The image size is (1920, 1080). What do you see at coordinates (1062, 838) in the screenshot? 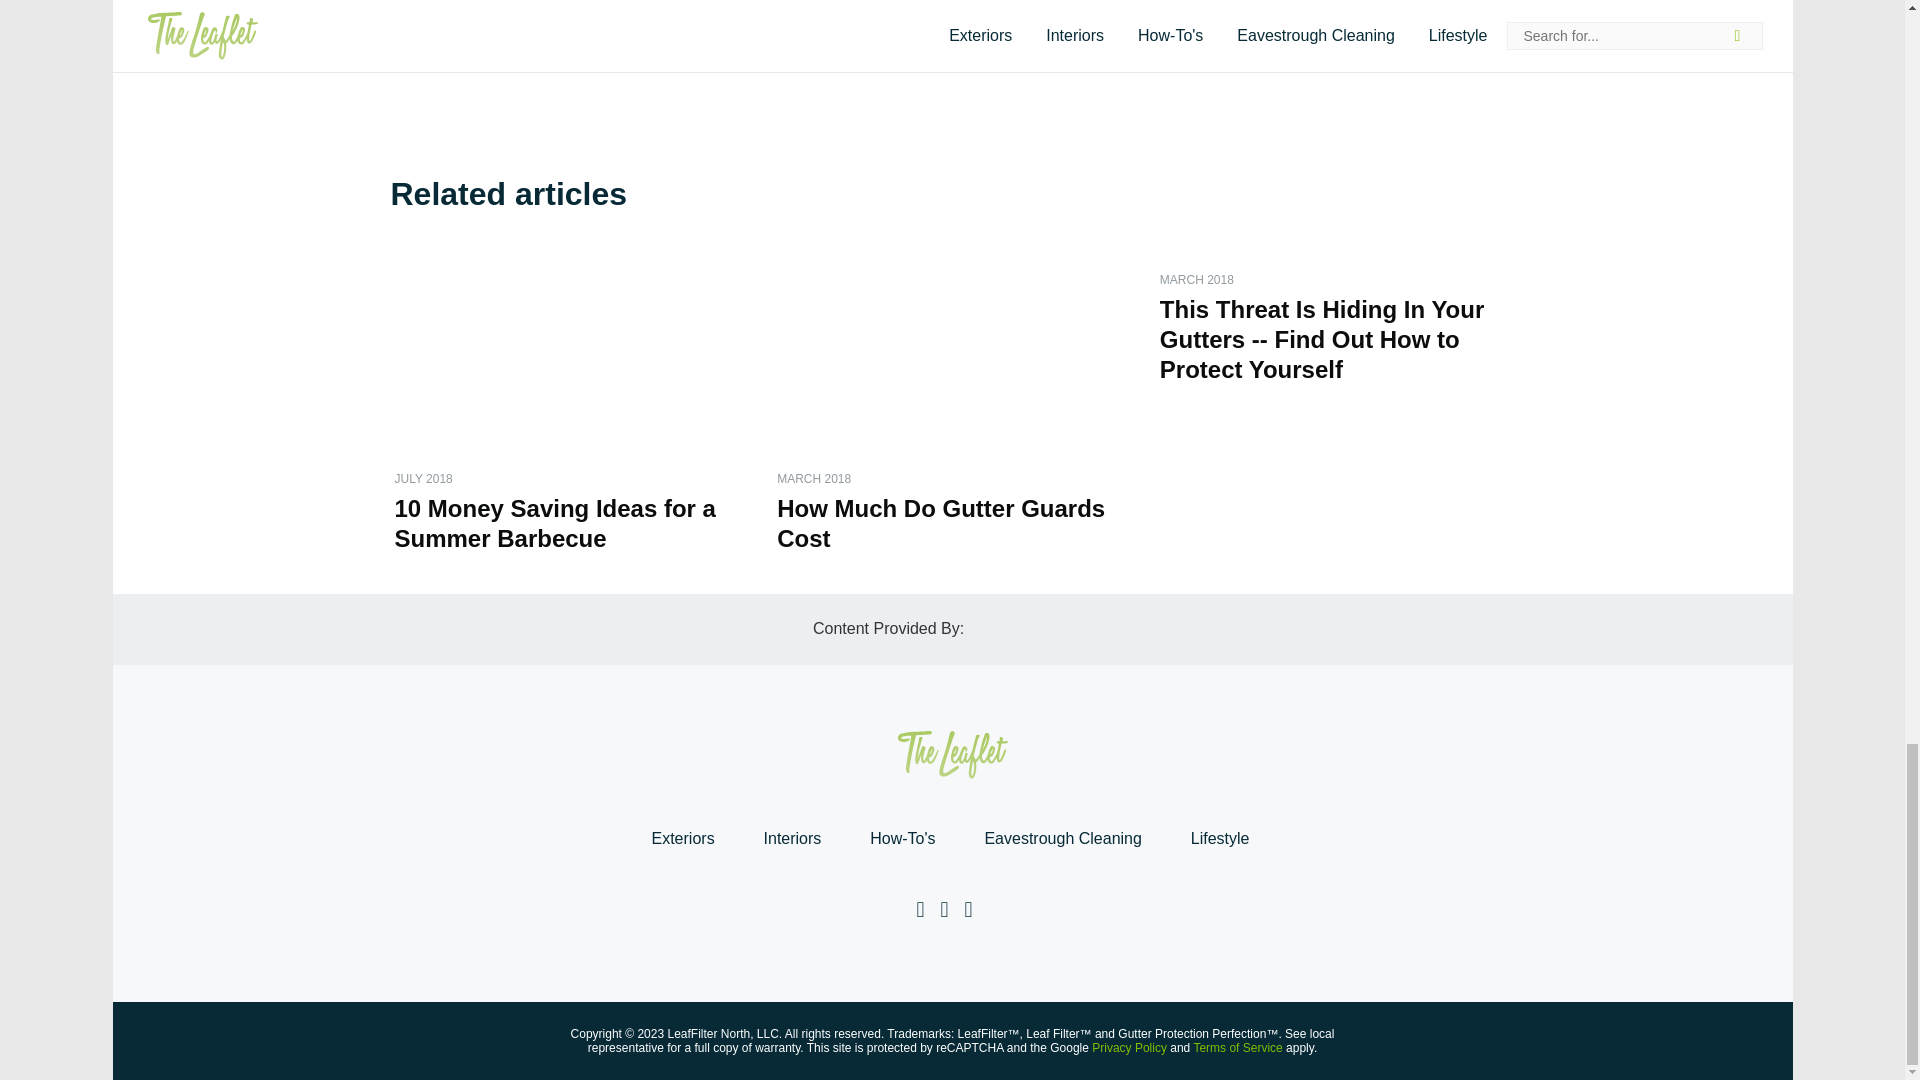
I see `Eavestrough Cleaning` at bounding box center [1062, 838].